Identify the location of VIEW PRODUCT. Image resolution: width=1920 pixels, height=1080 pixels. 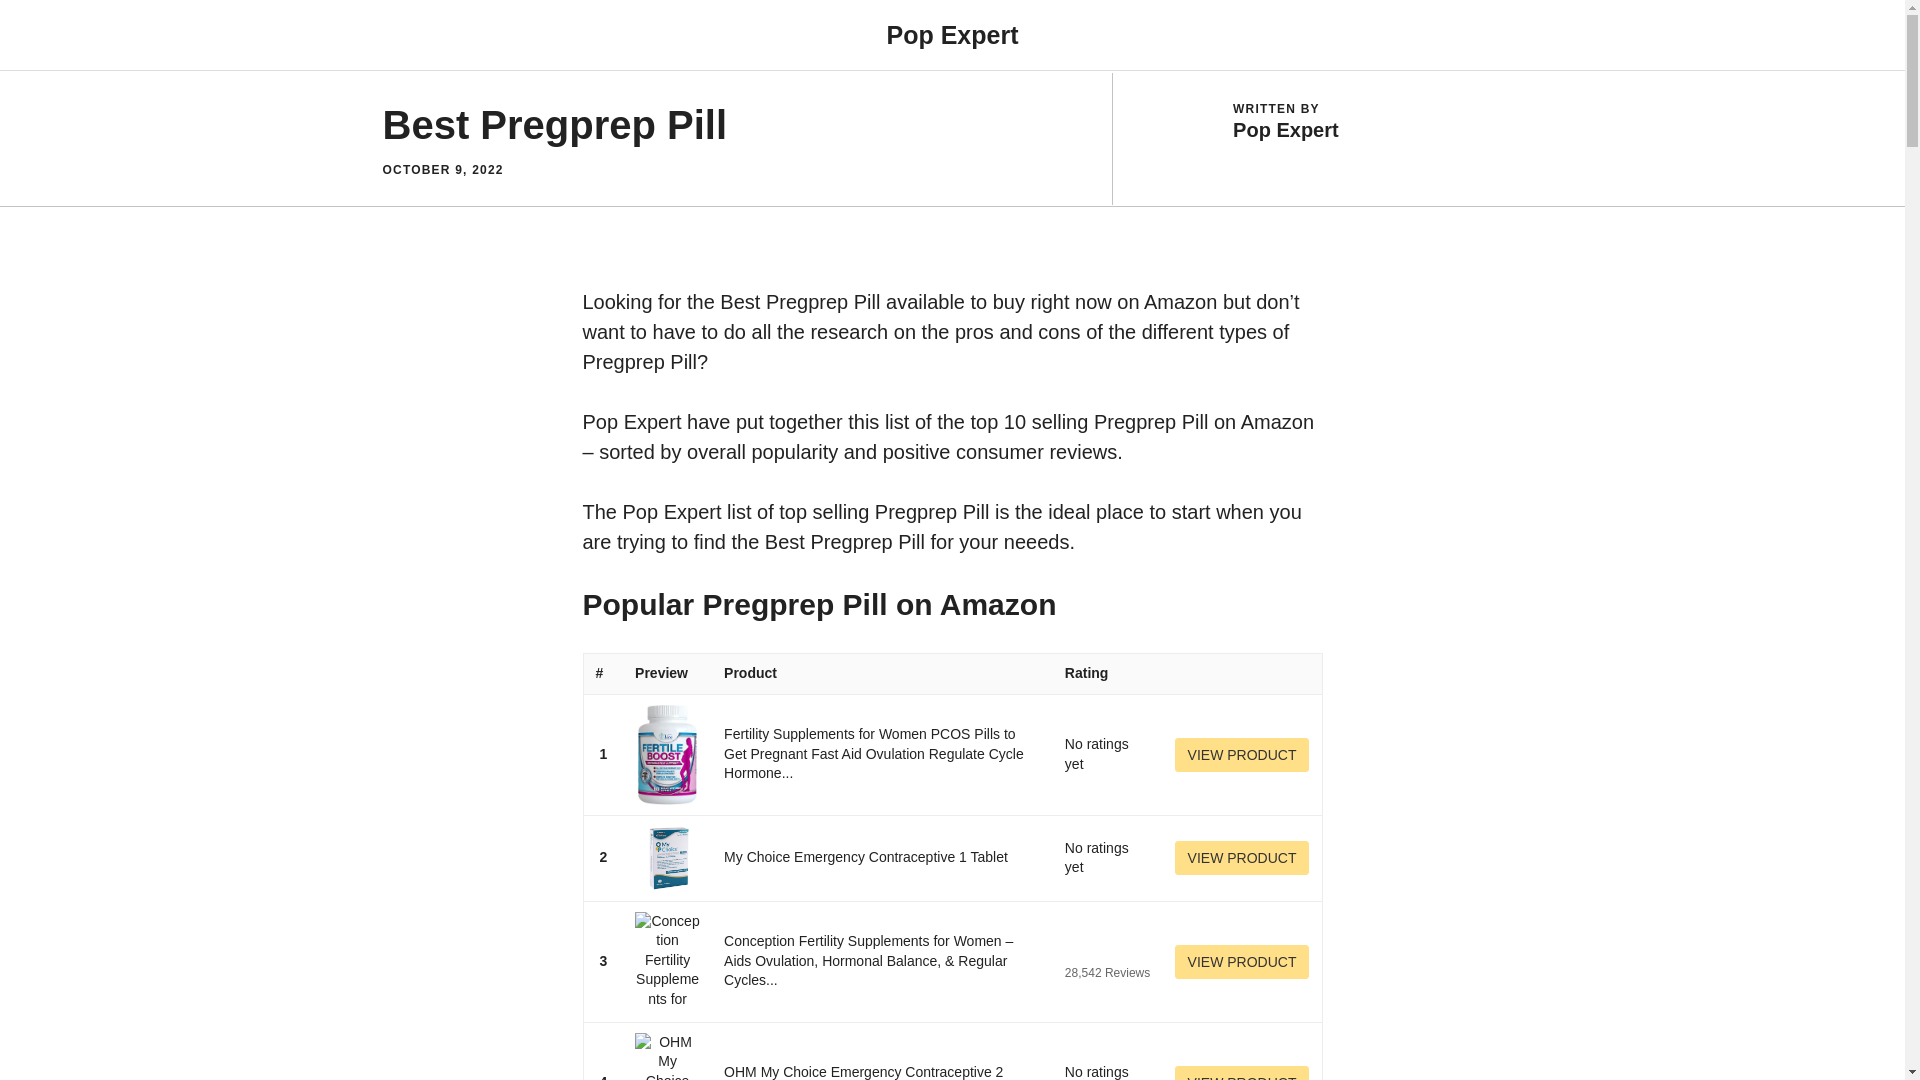
(1242, 962).